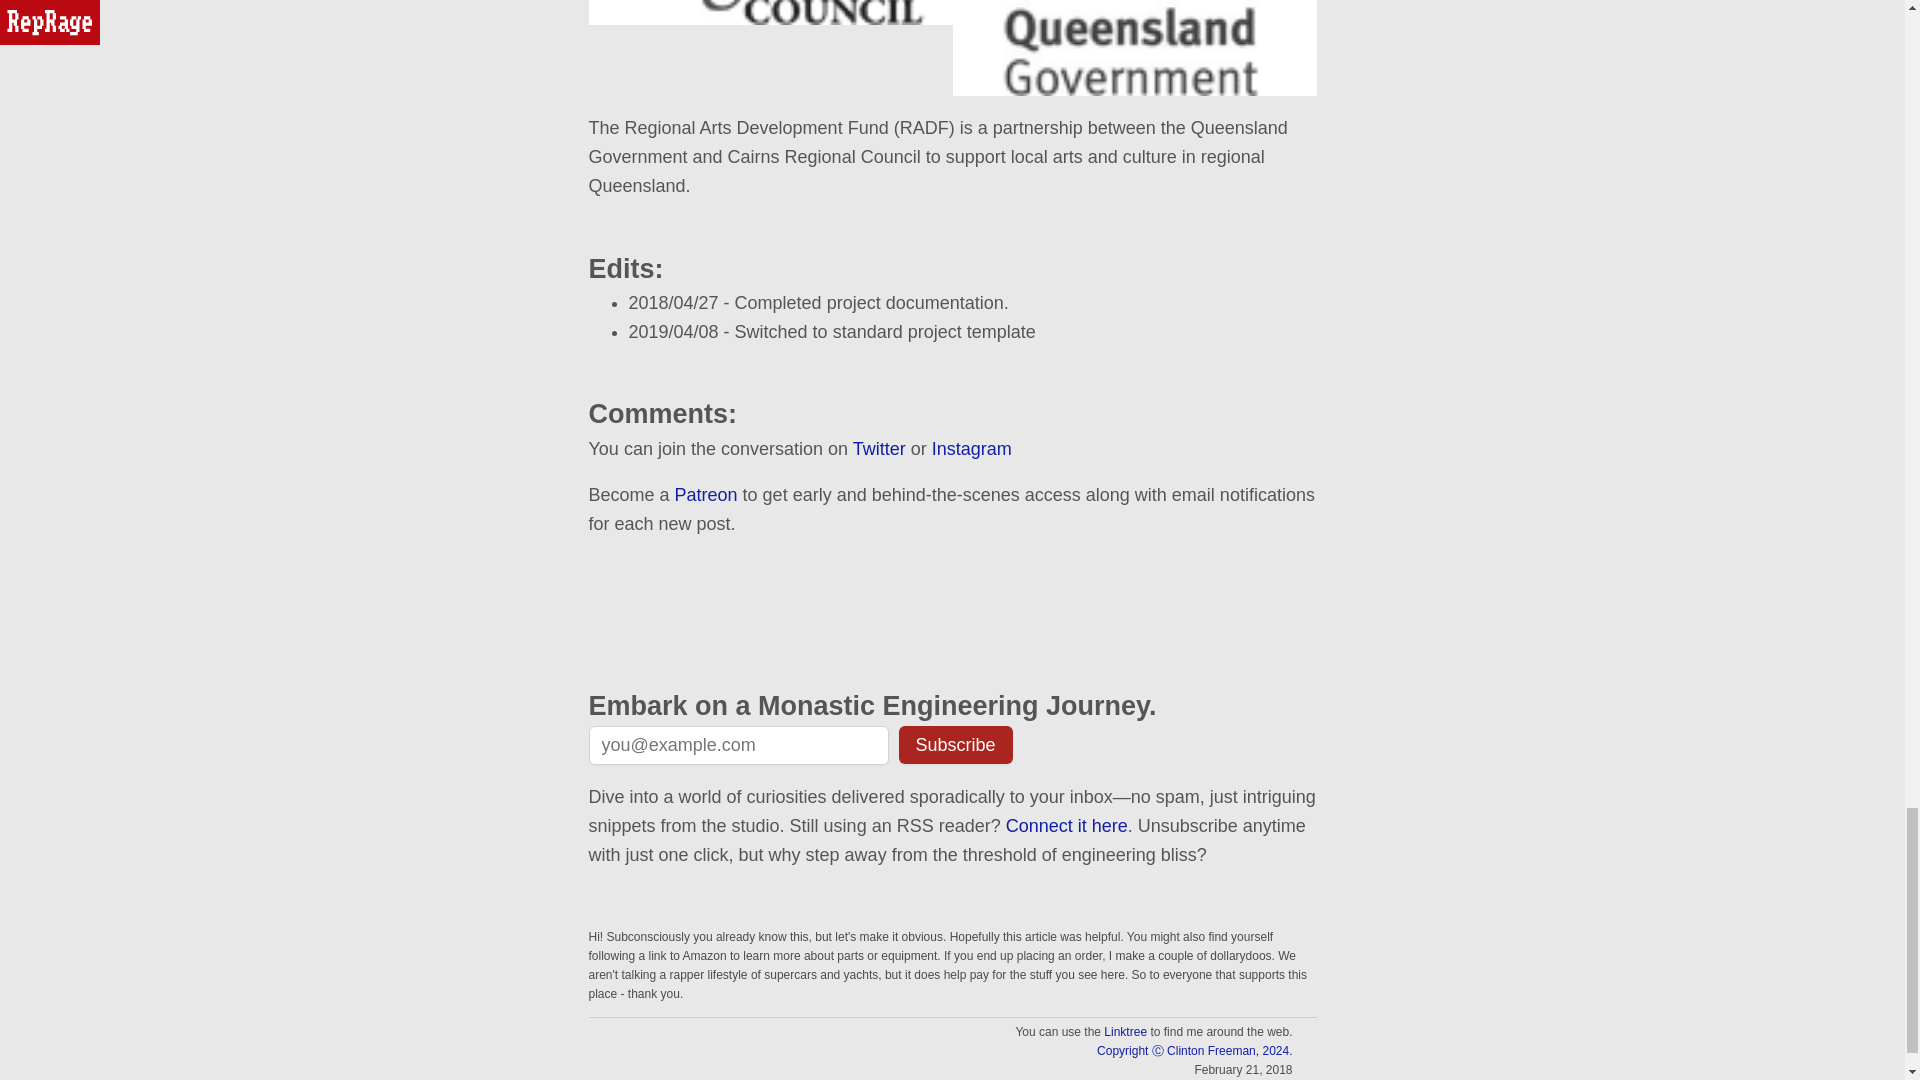 Image resolution: width=1920 pixels, height=1080 pixels. Describe the element at coordinates (1067, 826) in the screenshot. I see `Connect it here` at that location.